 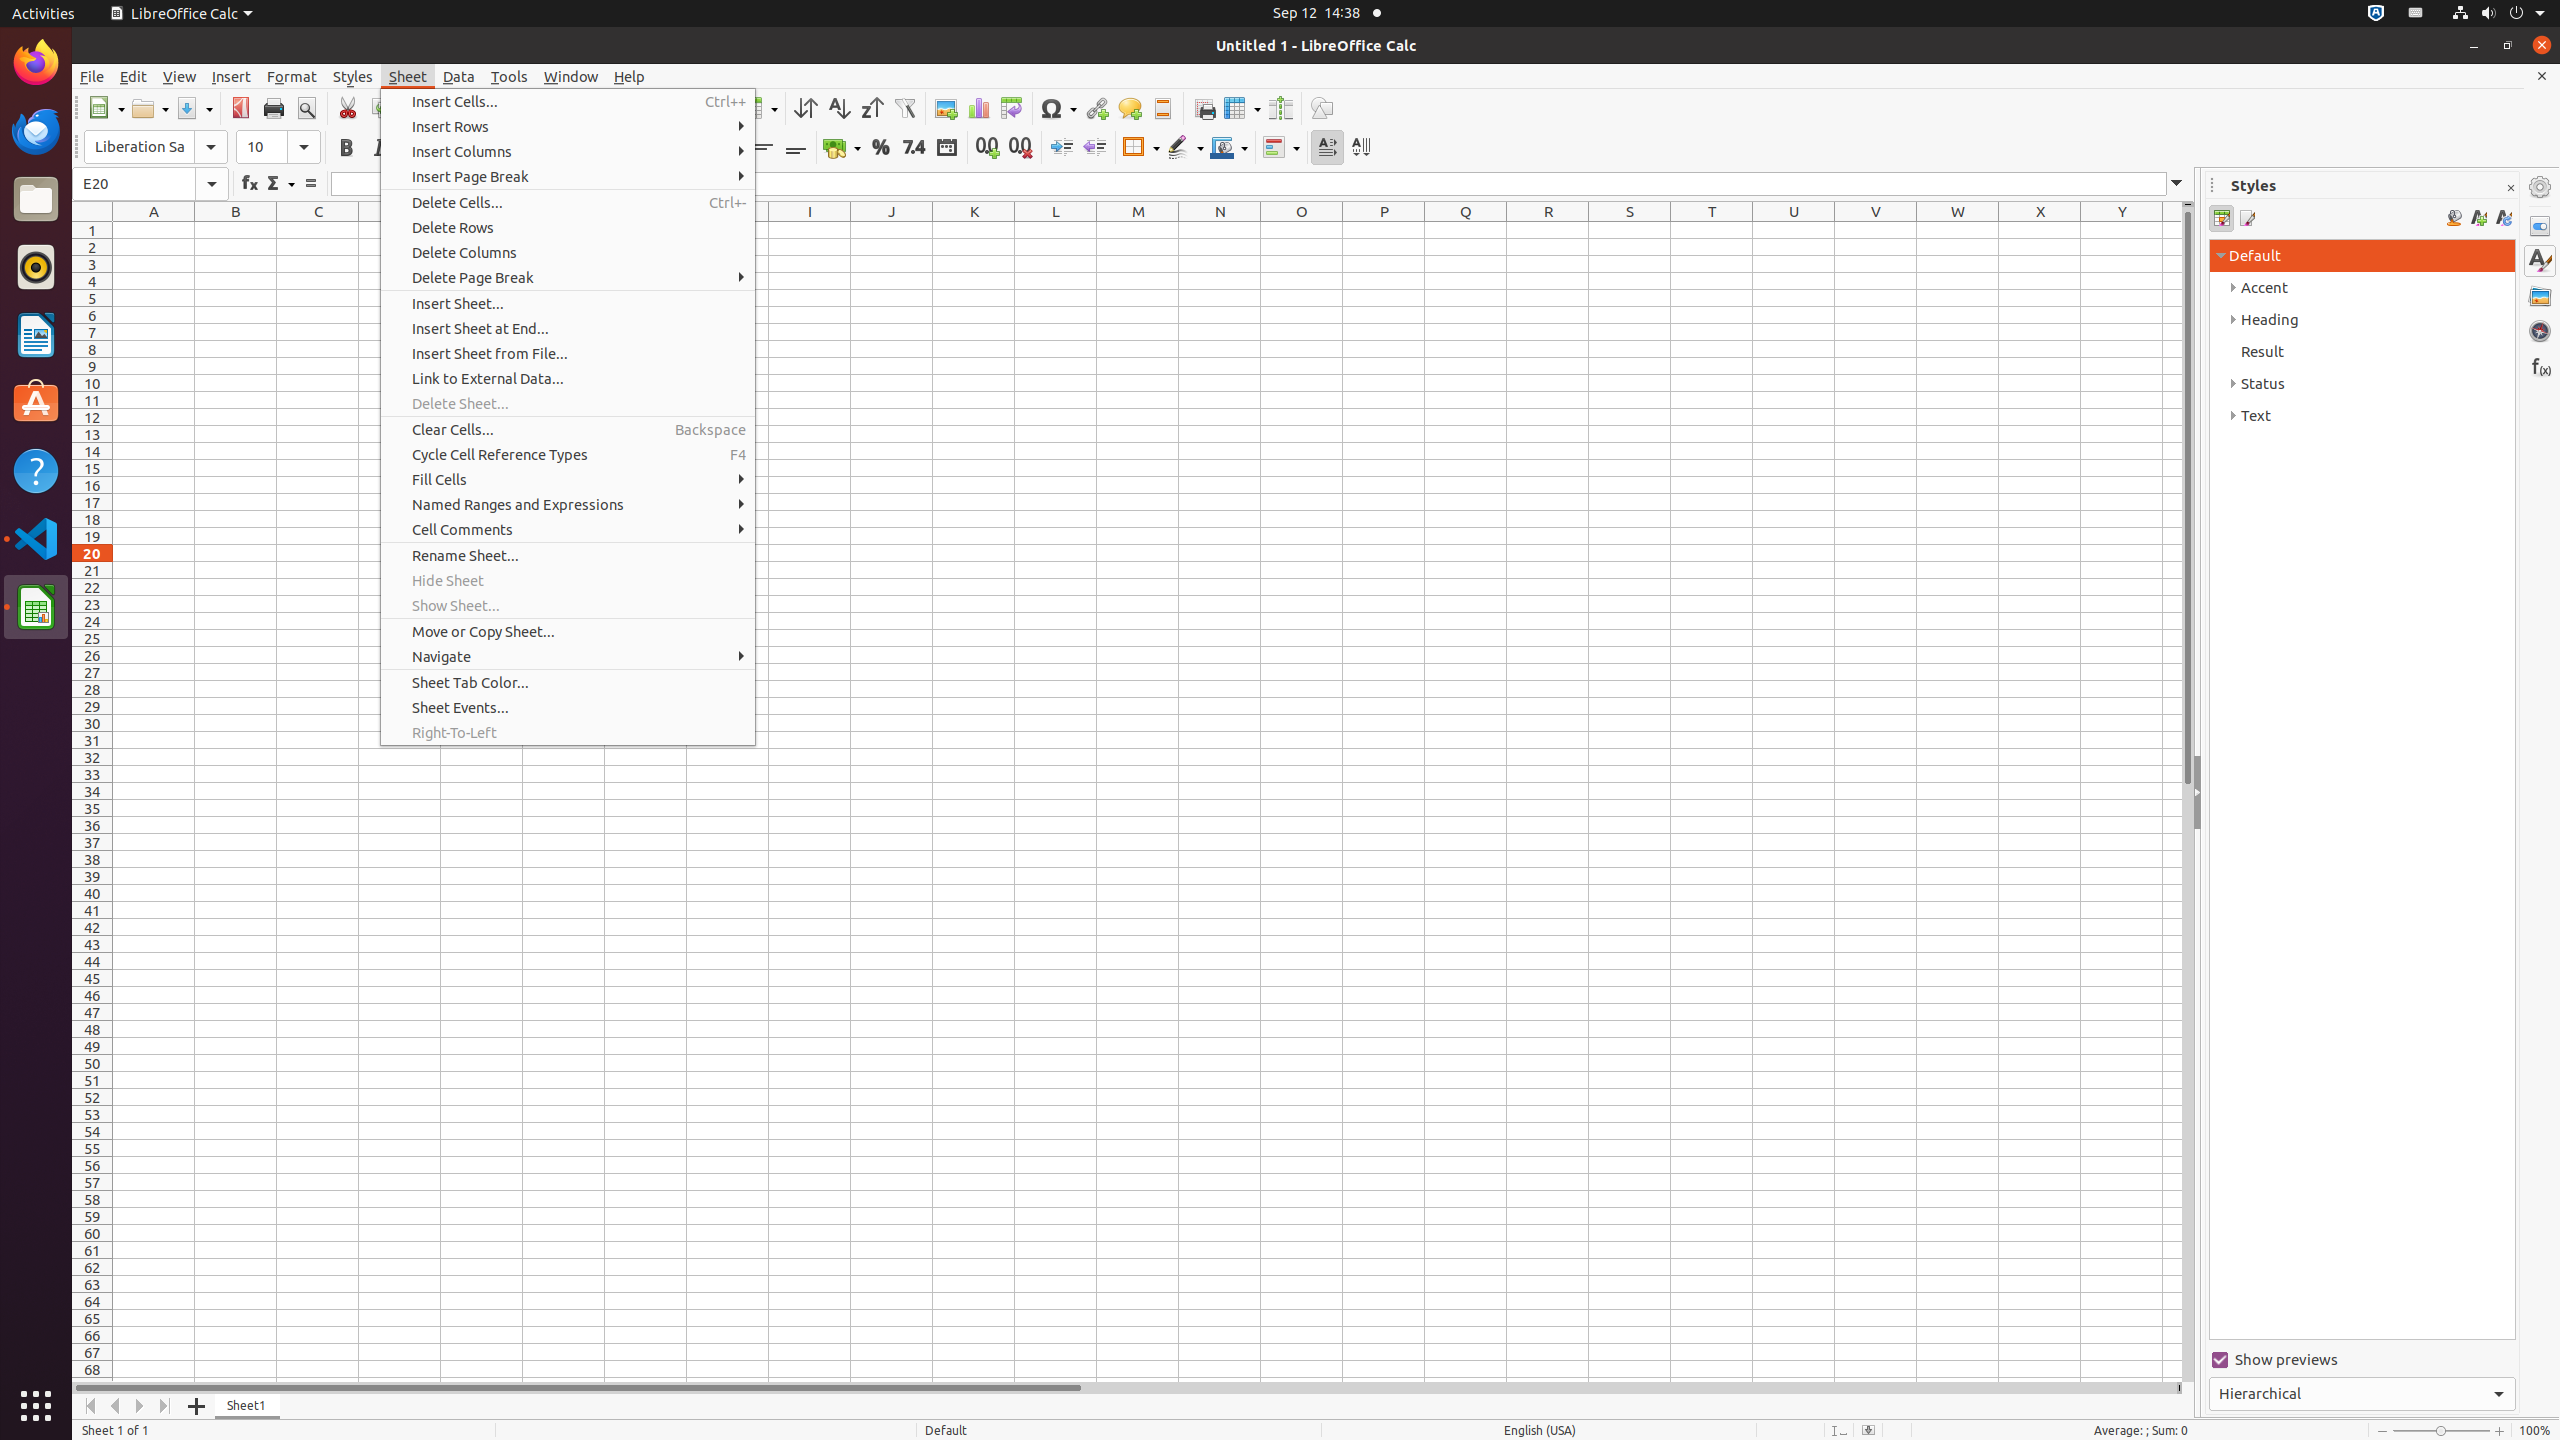 I want to click on Format, so click(x=292, y=76).